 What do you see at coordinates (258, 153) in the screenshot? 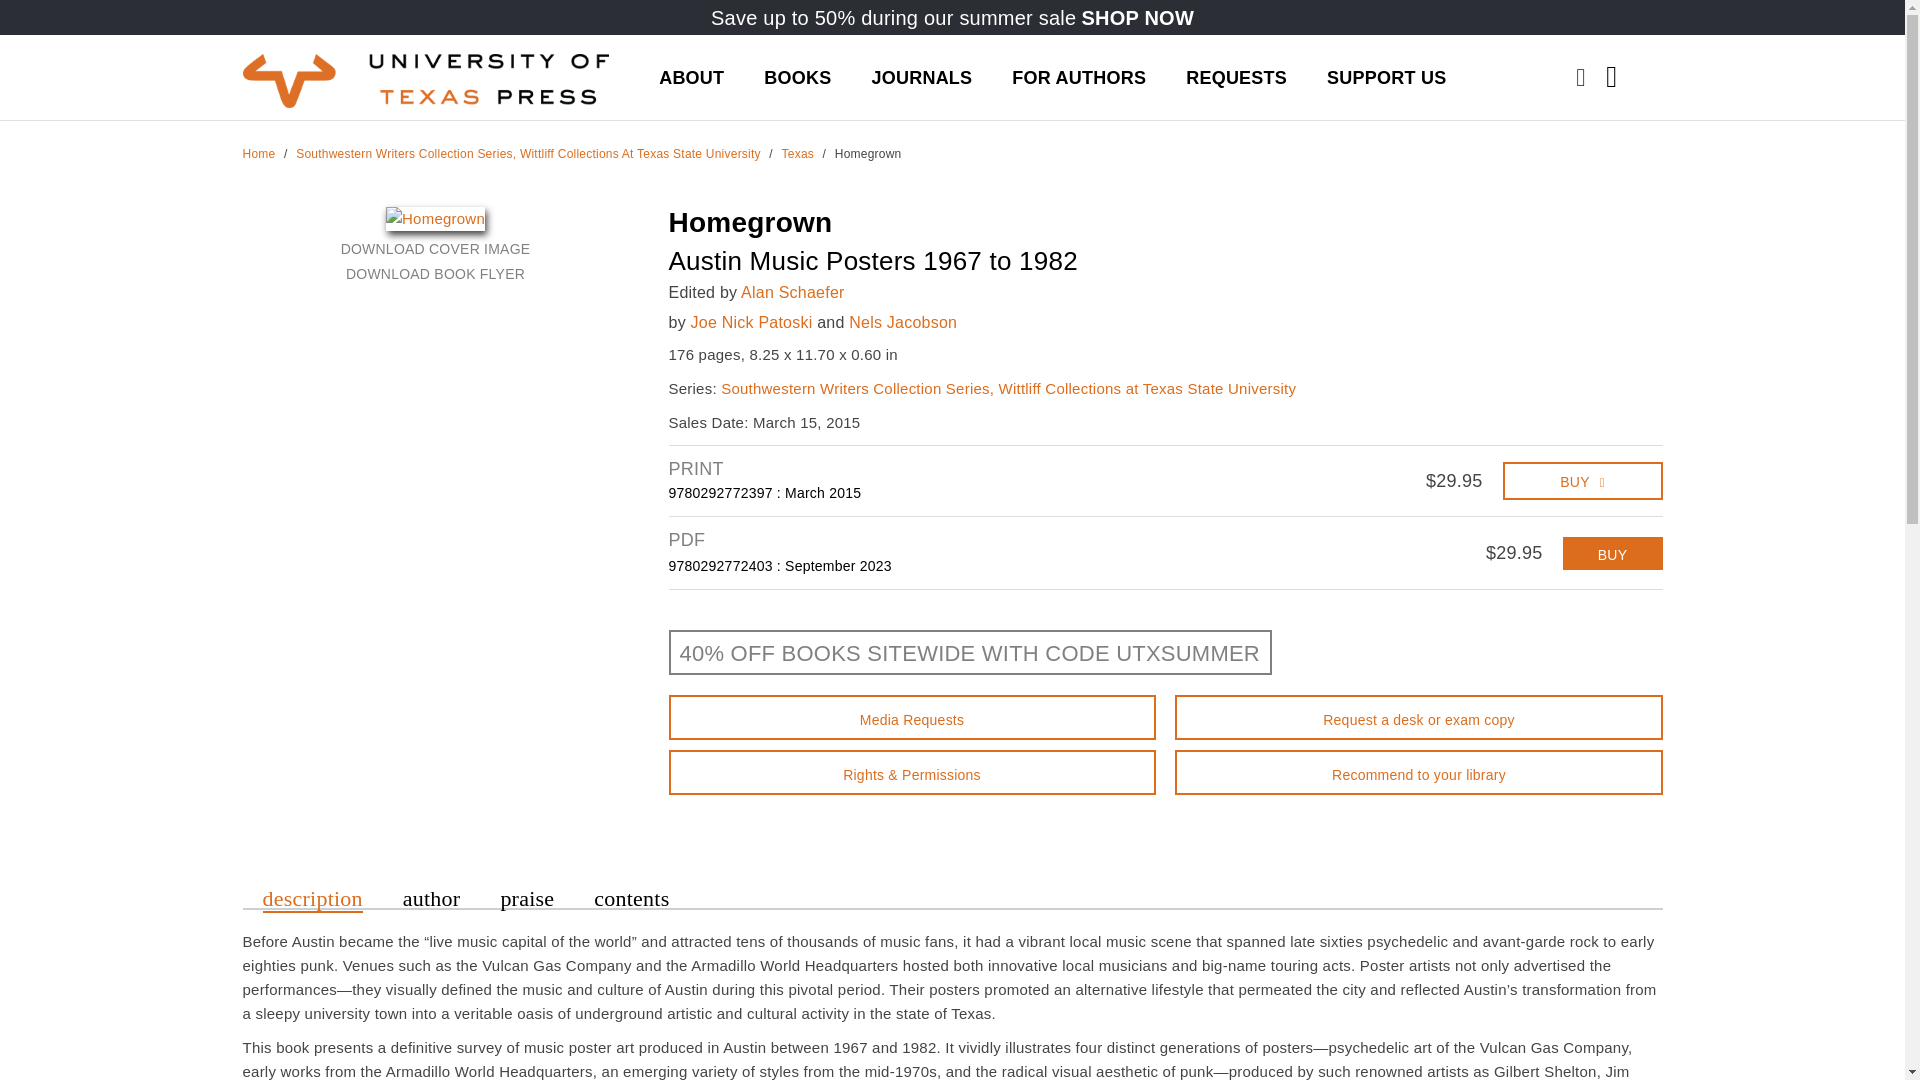
I see `Back to homepage` at bounding box center [258, 153].